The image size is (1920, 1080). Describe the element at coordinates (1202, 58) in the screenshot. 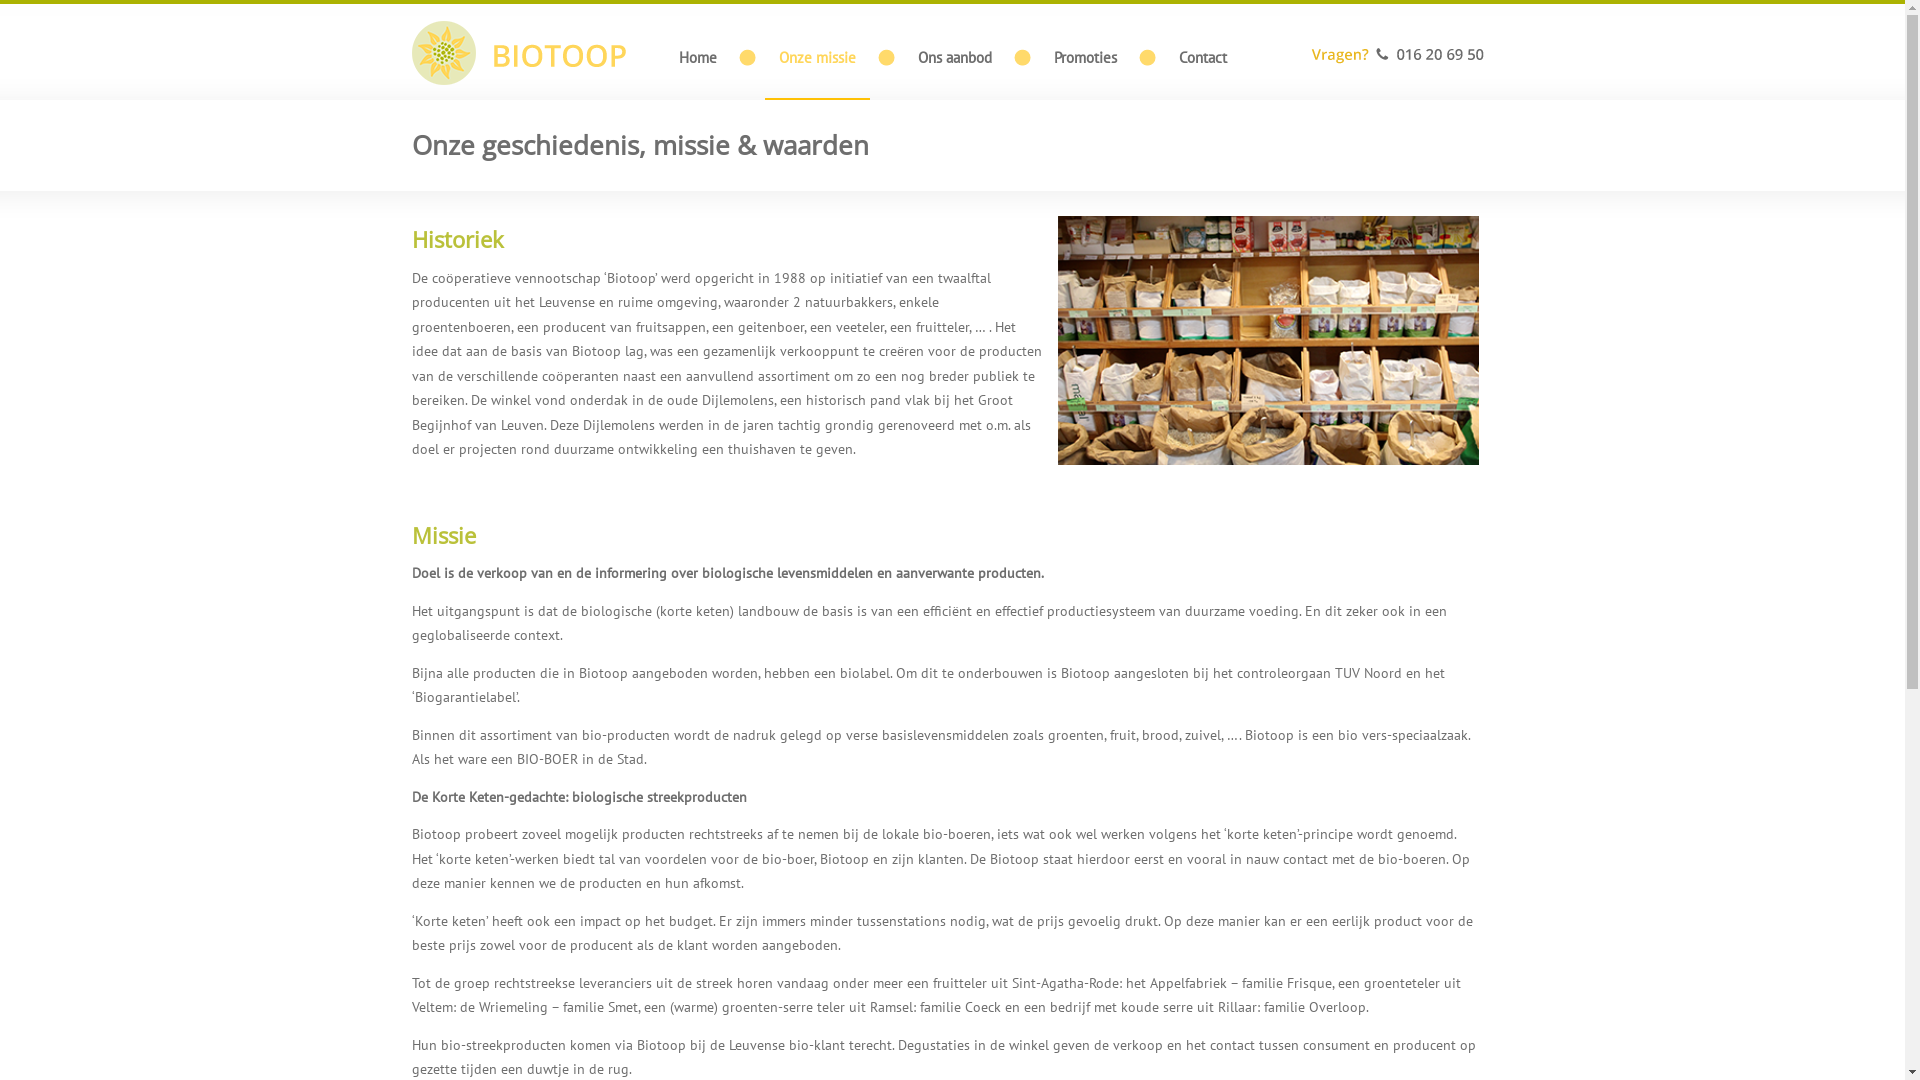

I see `Contact` at that location.